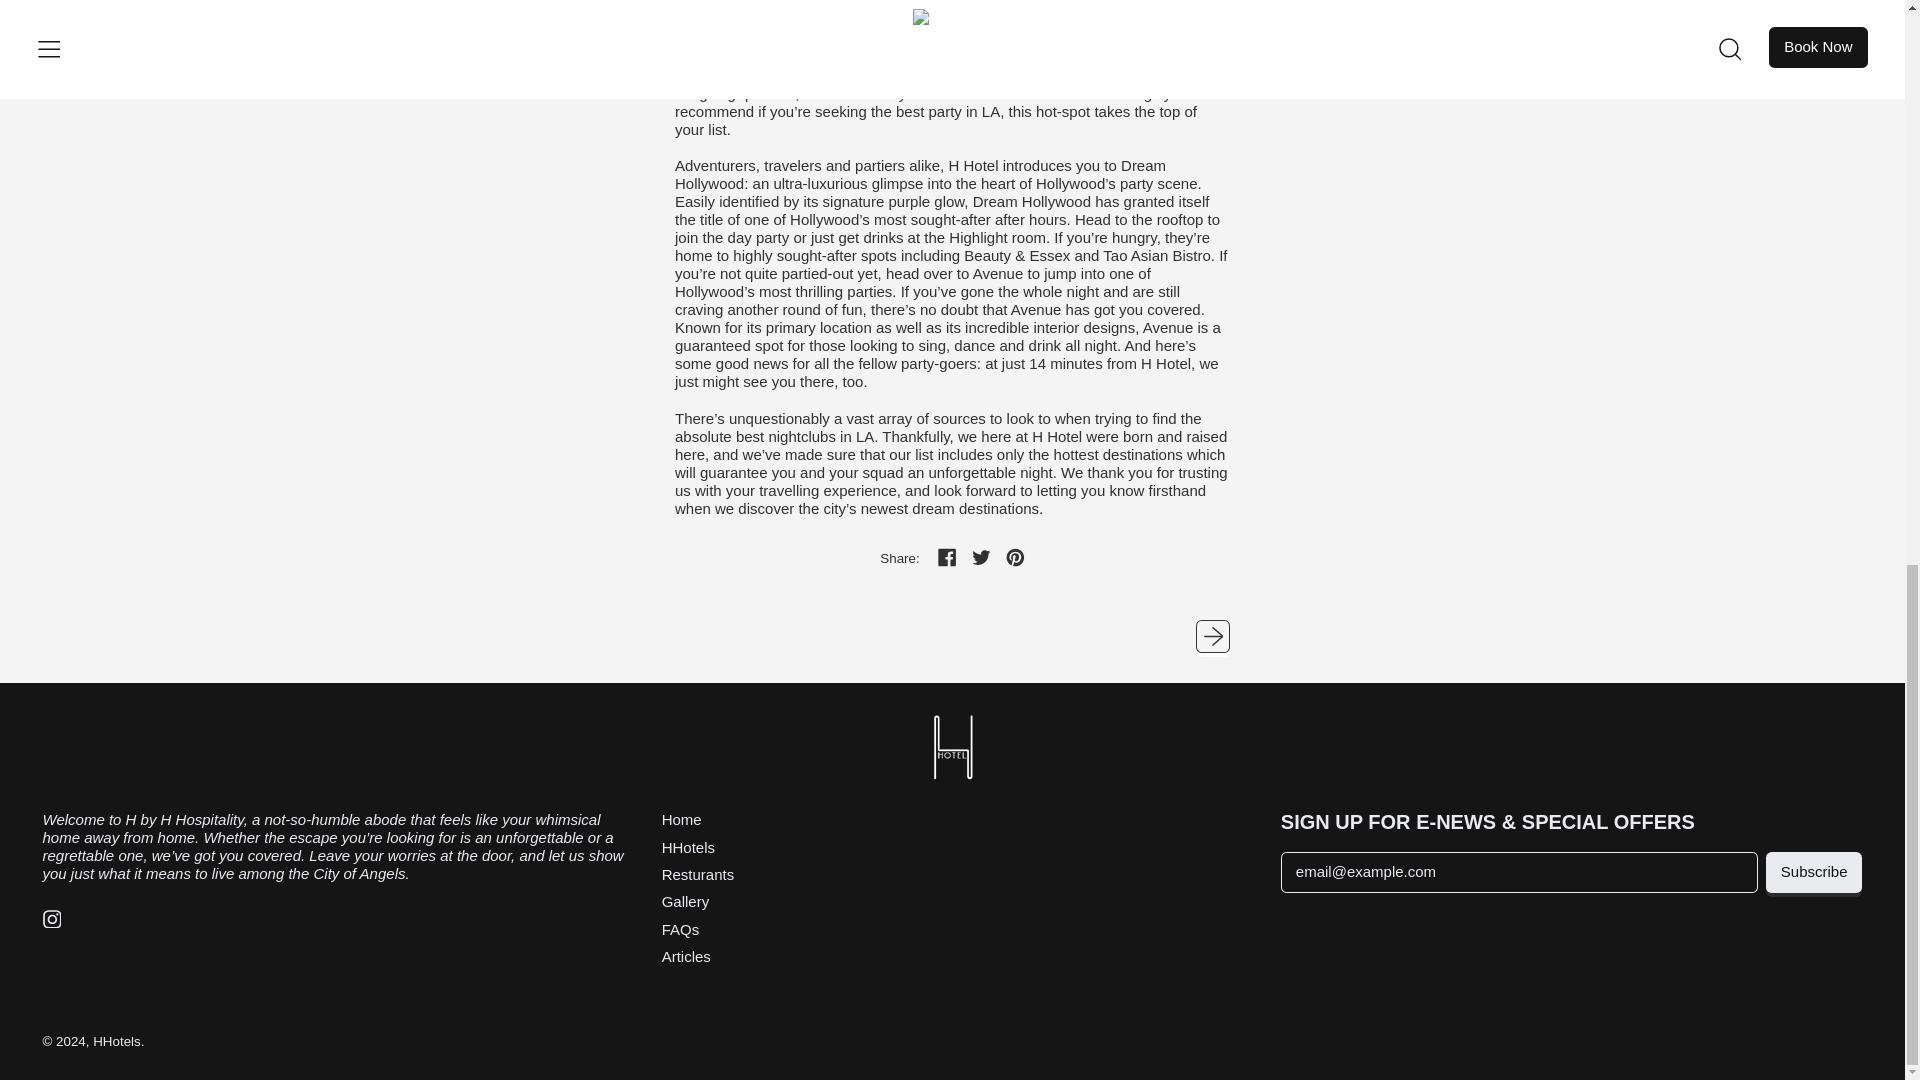 The width and height of the screenshot is (1920, 1080). What do you see at coordinates (682, 820) in the screenshot?
I see `Home` at bounding box center [682, 820].